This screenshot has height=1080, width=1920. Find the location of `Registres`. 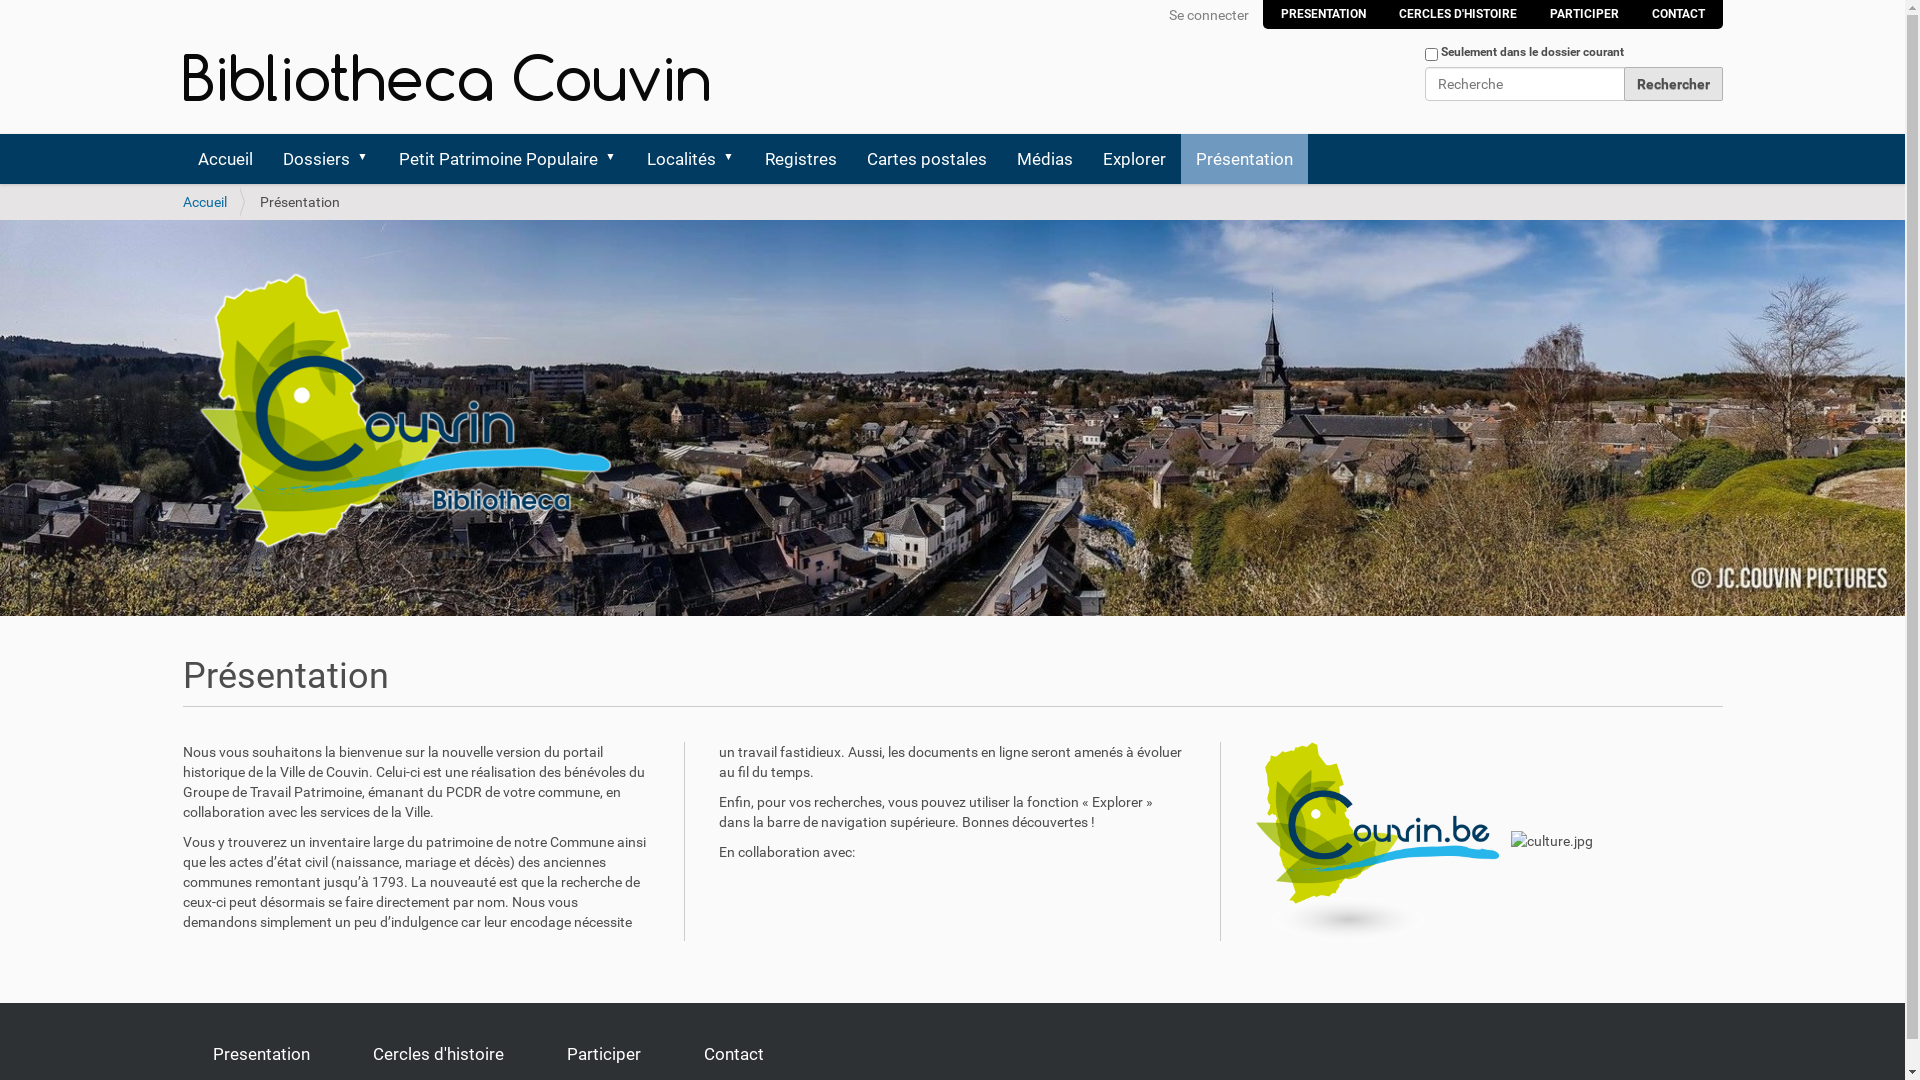

Registres is located at coordinates (801, 159).